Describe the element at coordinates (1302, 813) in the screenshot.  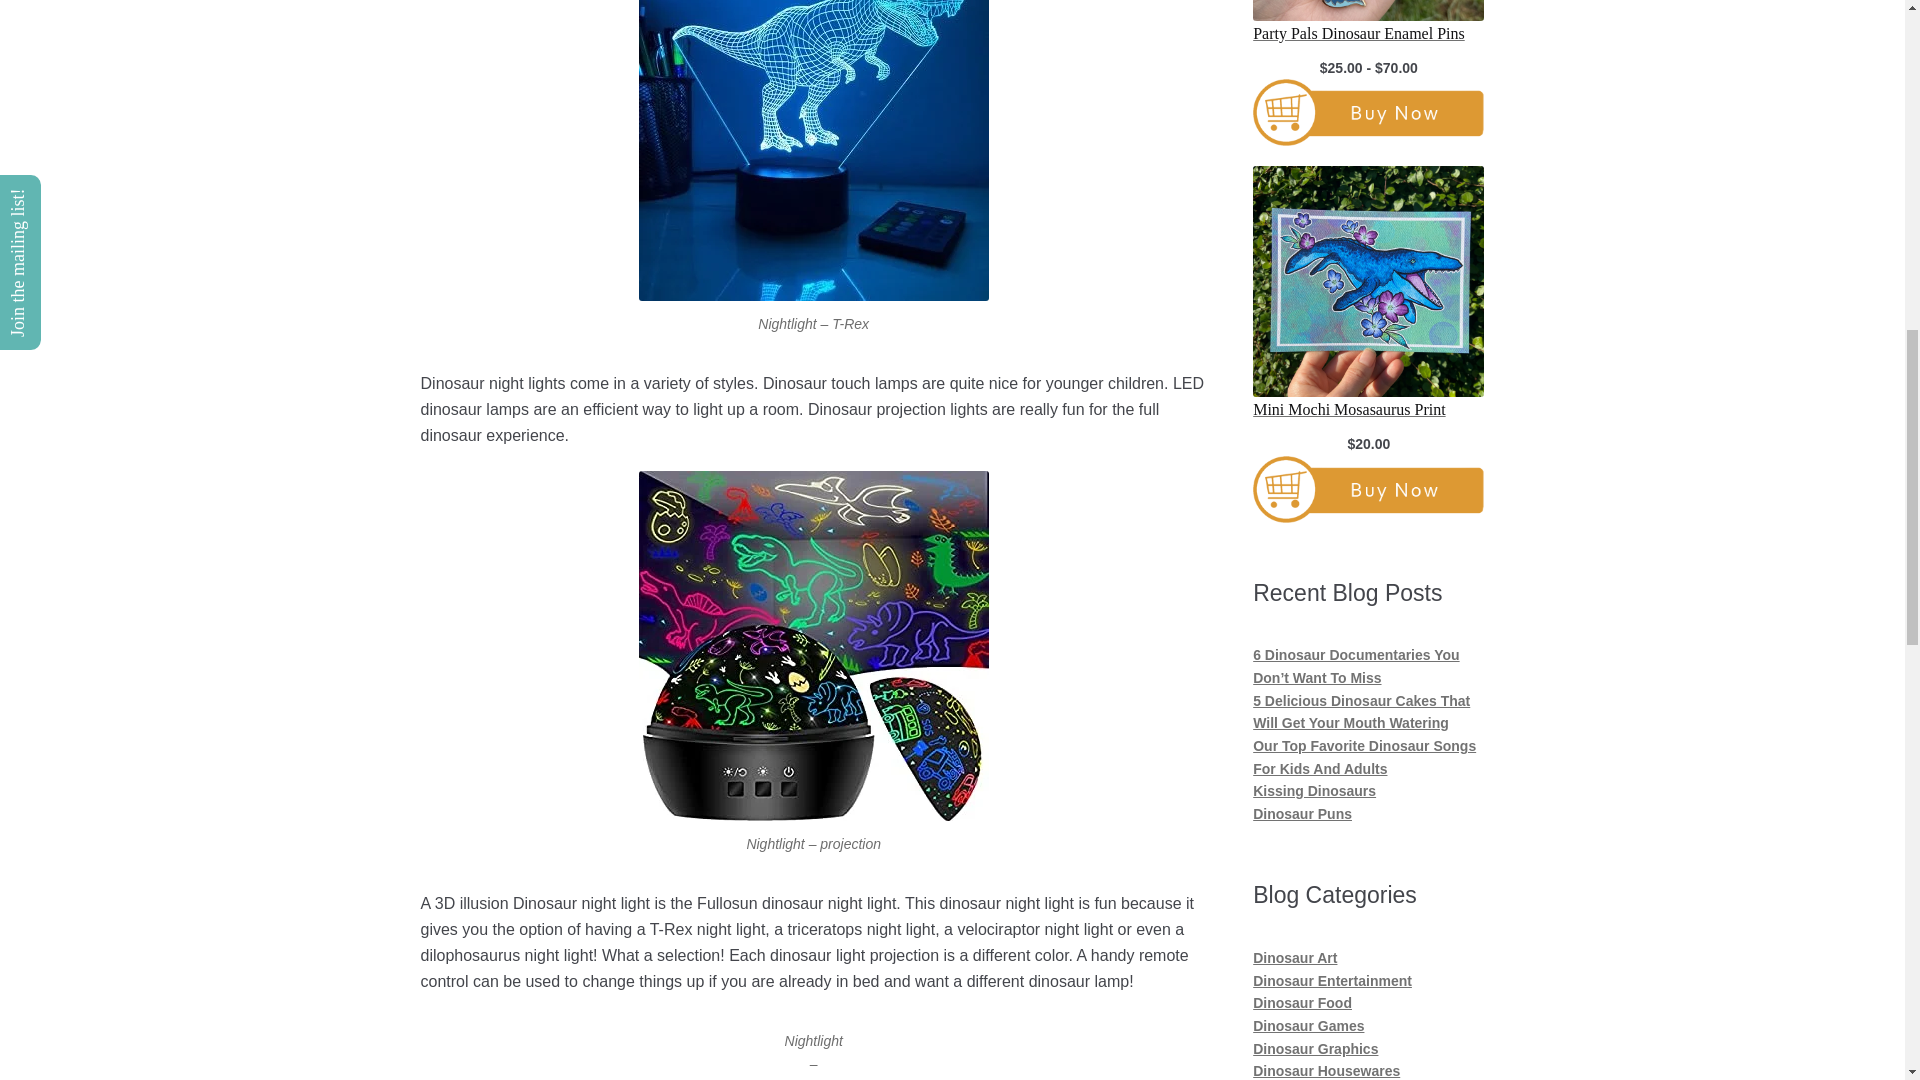
I see `Dinosaur Puns` at that location.